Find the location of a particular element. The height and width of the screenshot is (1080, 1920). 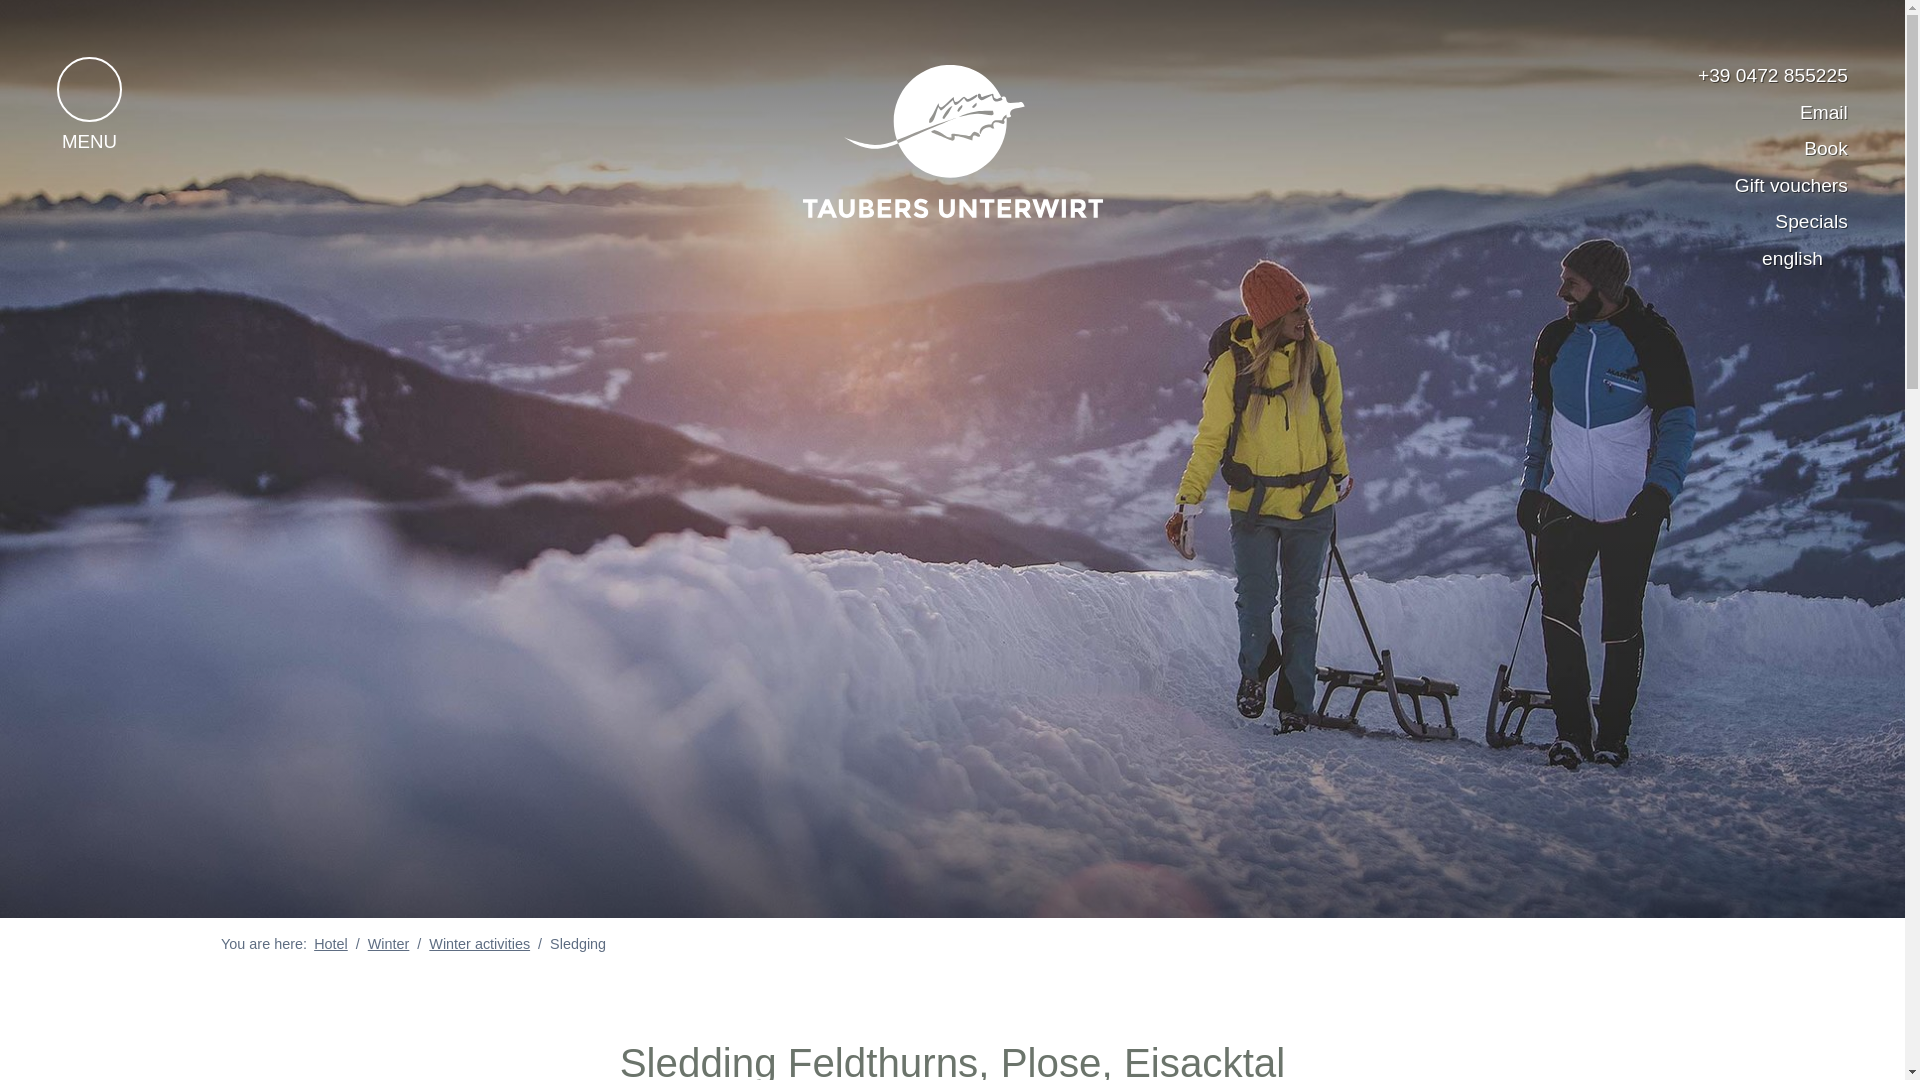

Book is located at coordinates (1810, 148).